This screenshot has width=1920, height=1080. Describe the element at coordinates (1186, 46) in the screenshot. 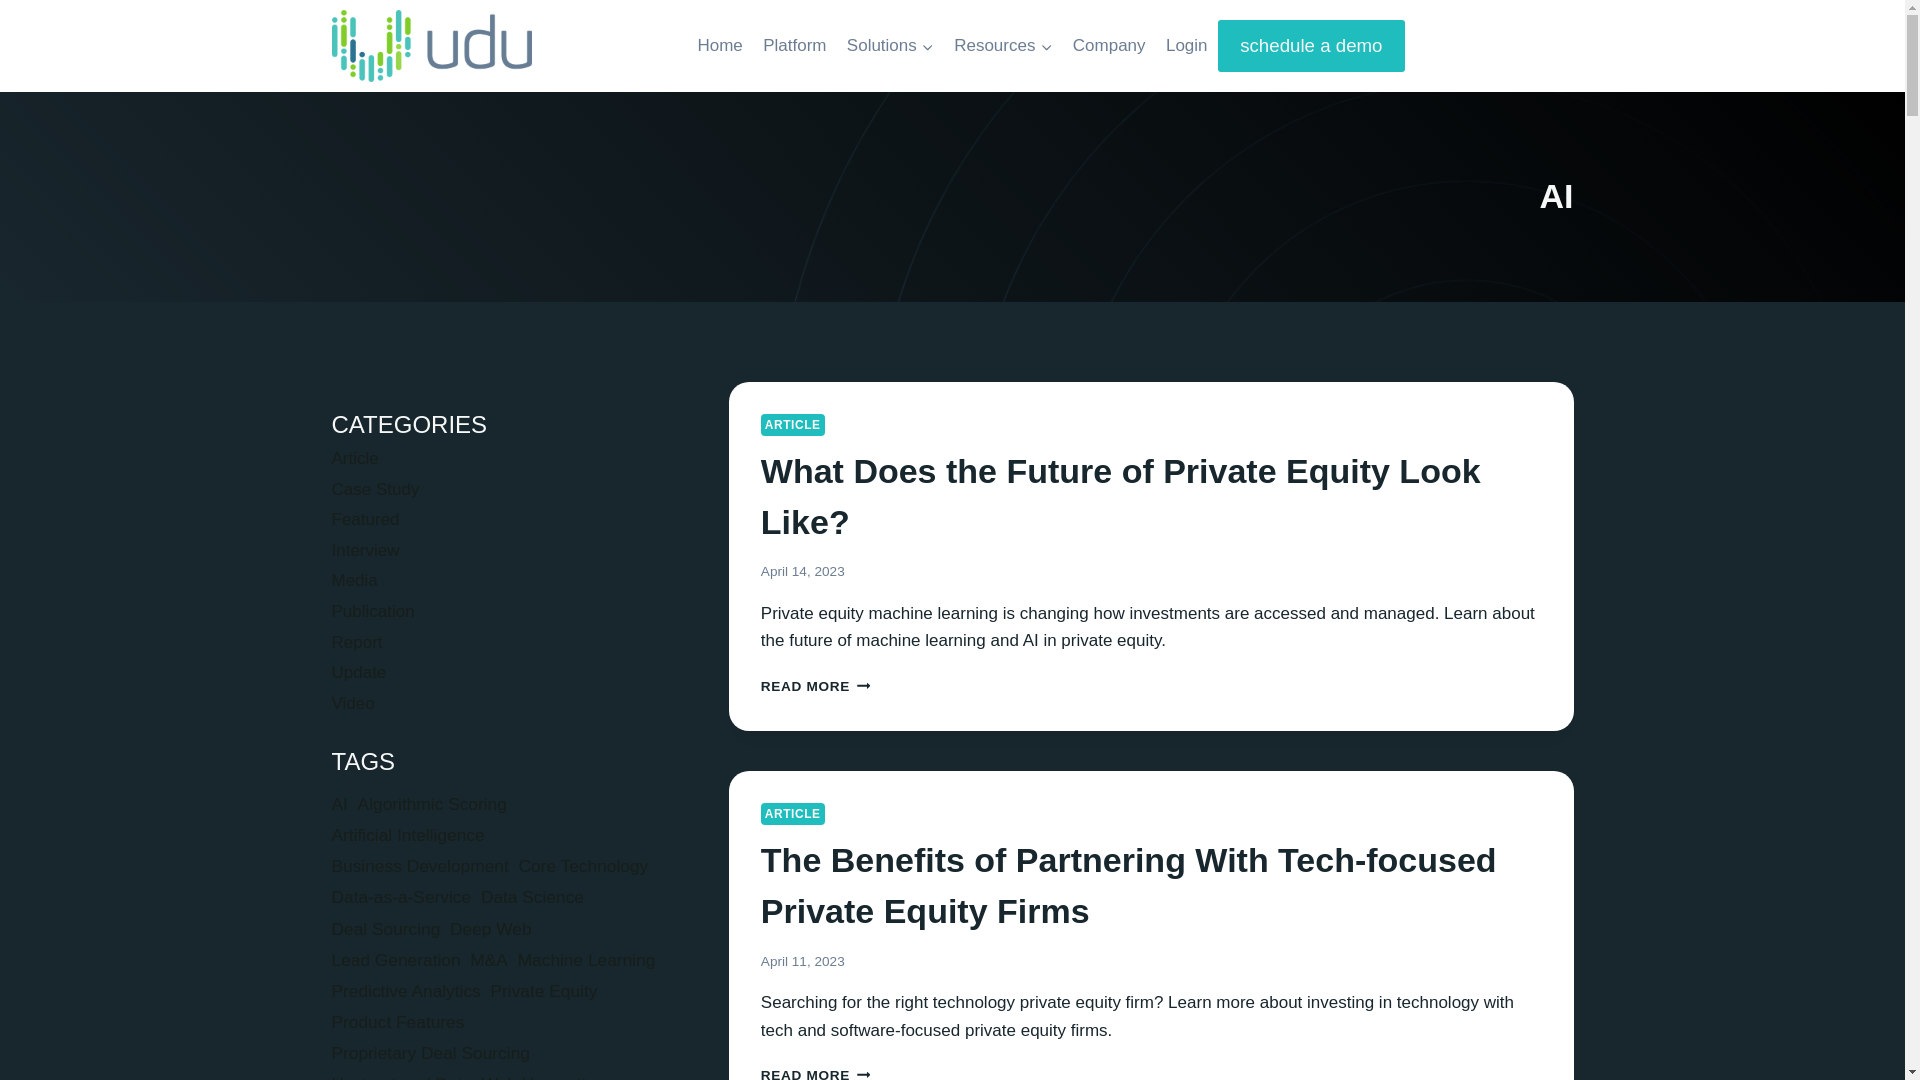

I see `Login` at that location.